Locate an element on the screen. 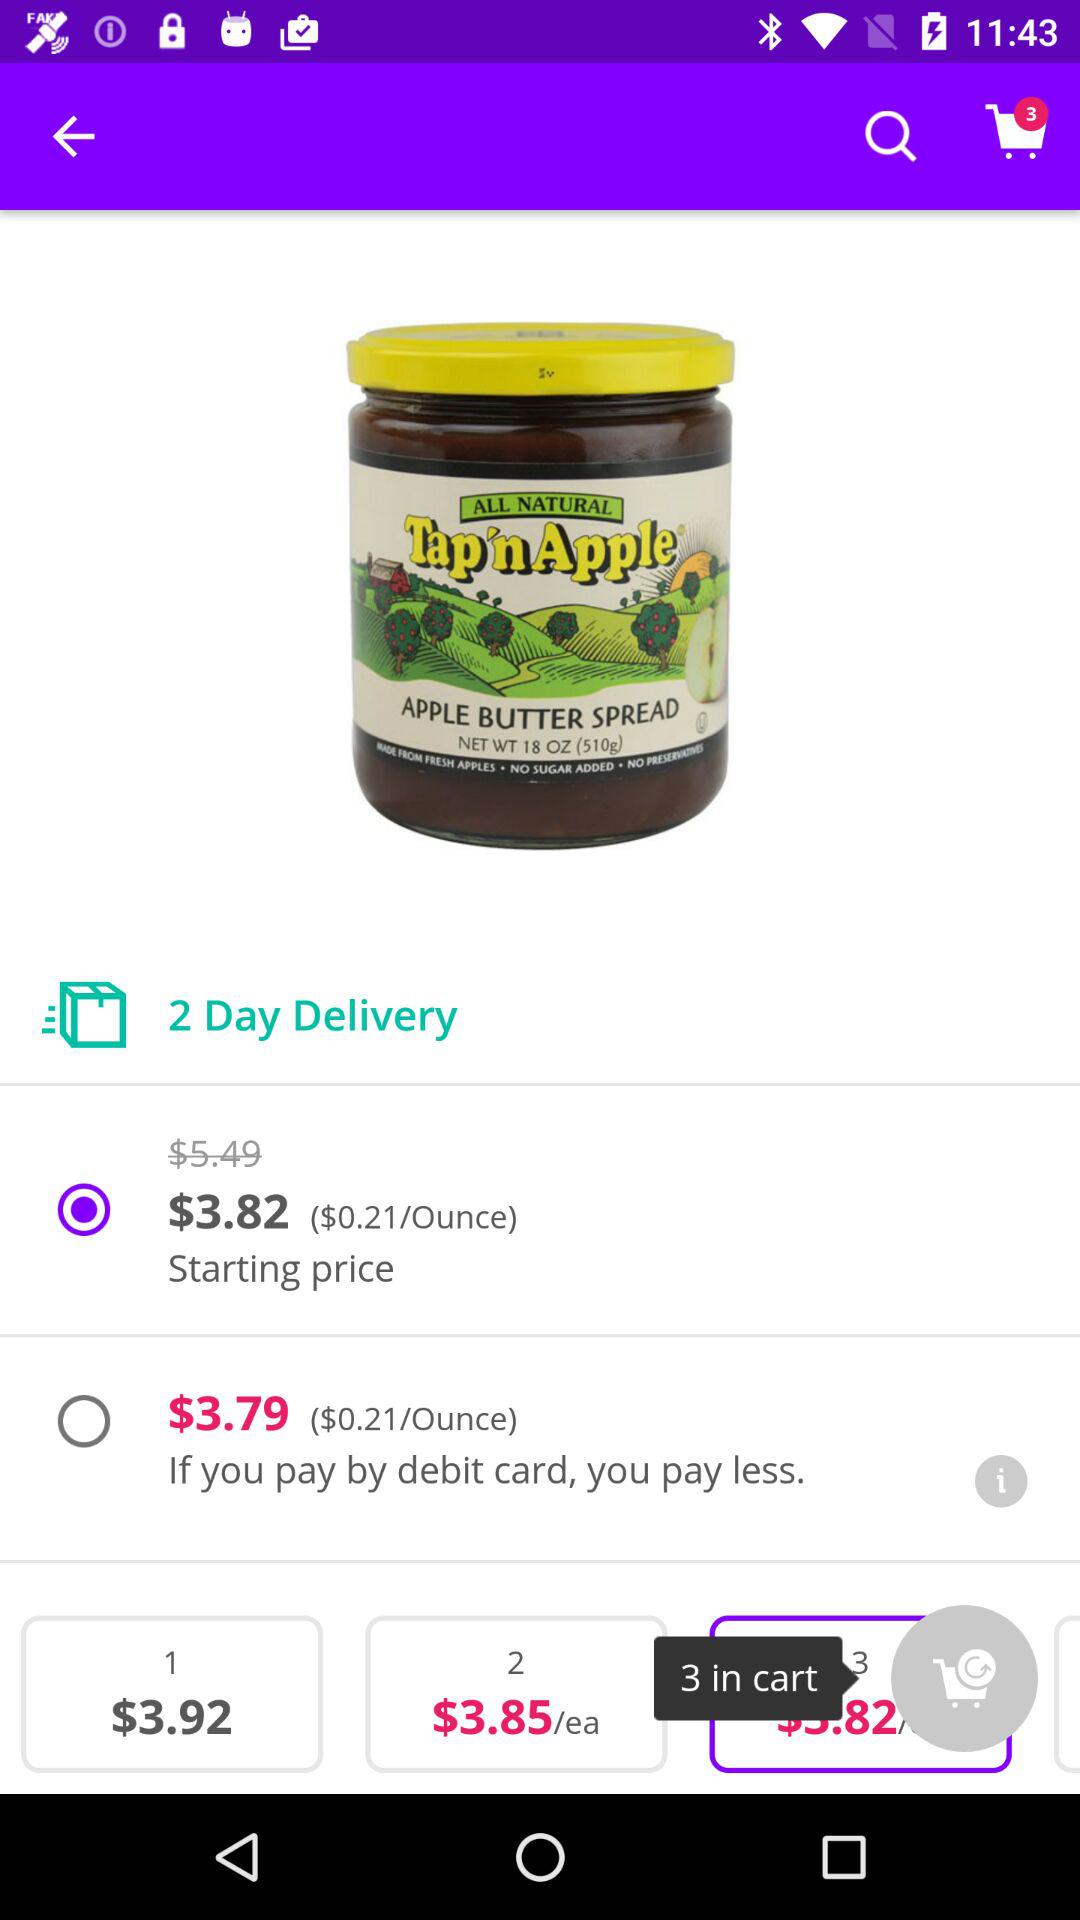  turn off icon to the right of the 3 icon is located at coordinates (964, 1678).